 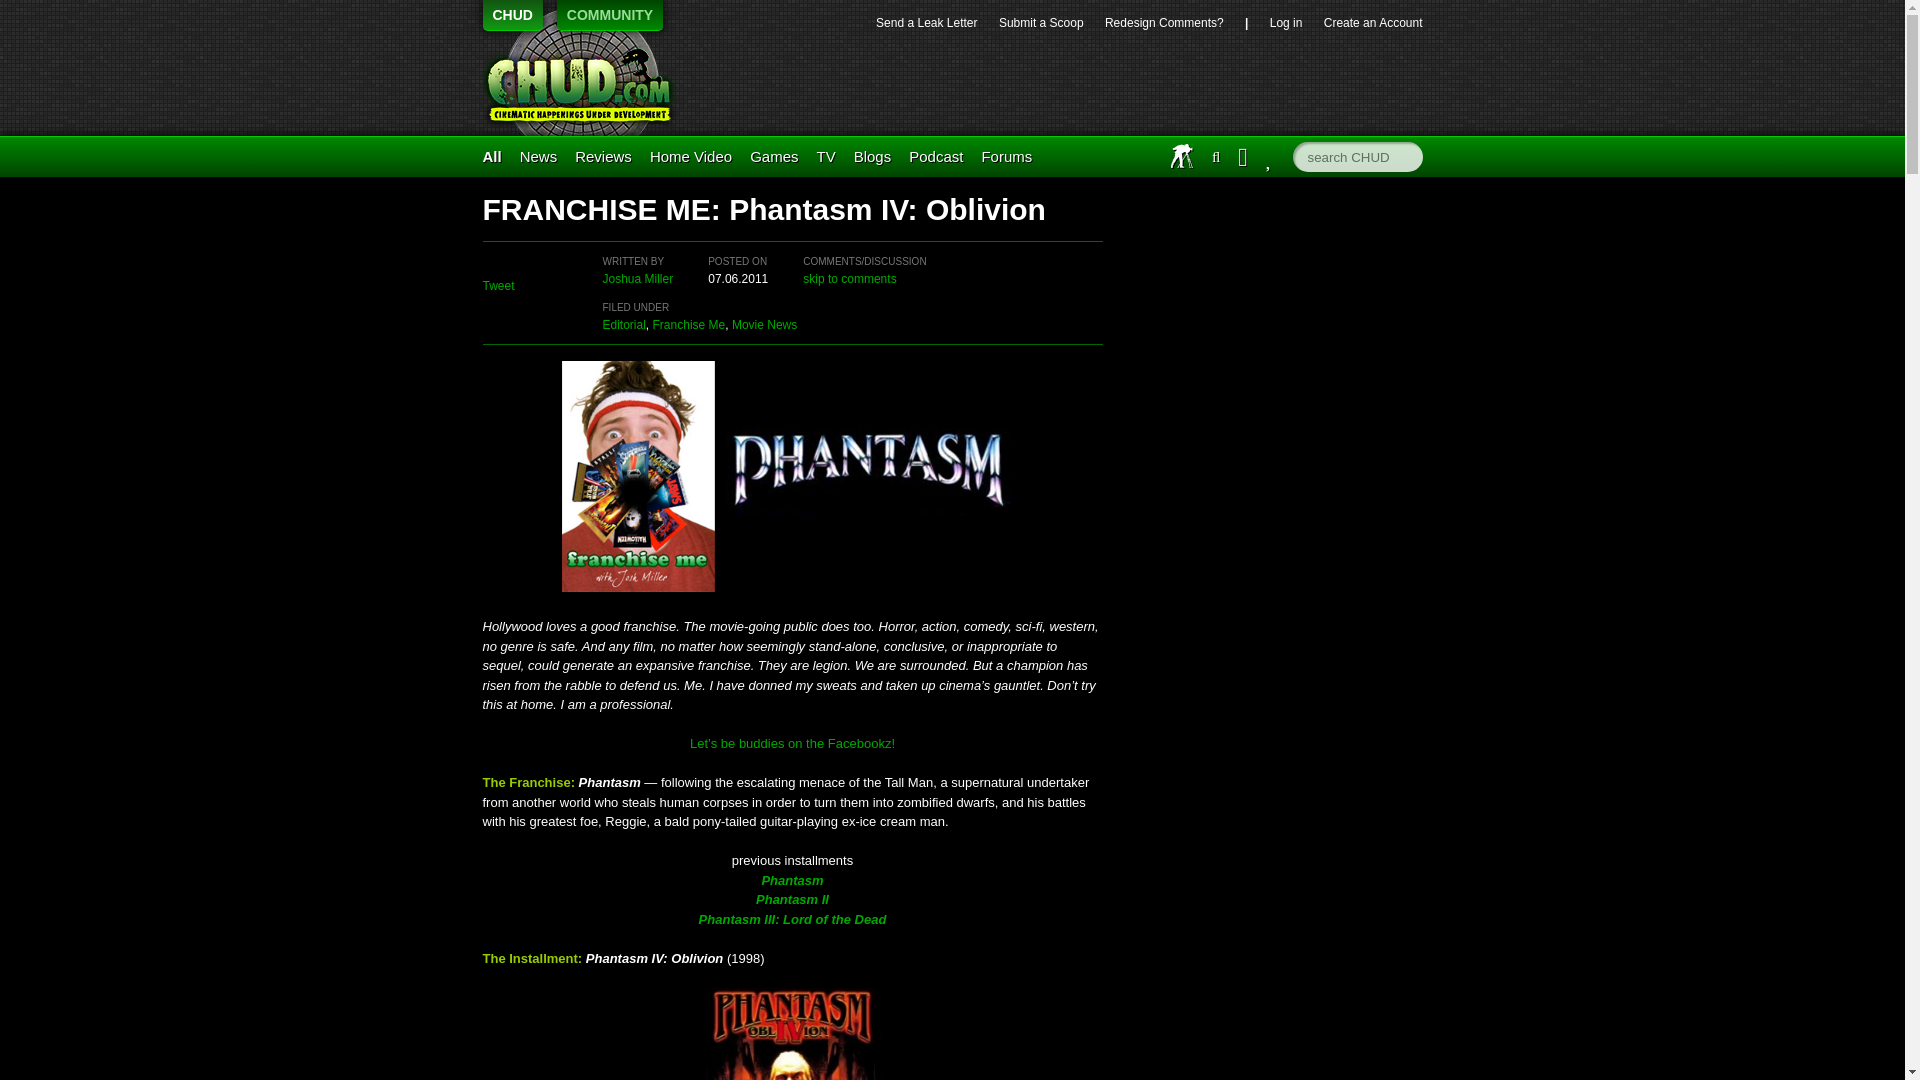 I want to click on Franchise Me, so click(x=688, y=324).